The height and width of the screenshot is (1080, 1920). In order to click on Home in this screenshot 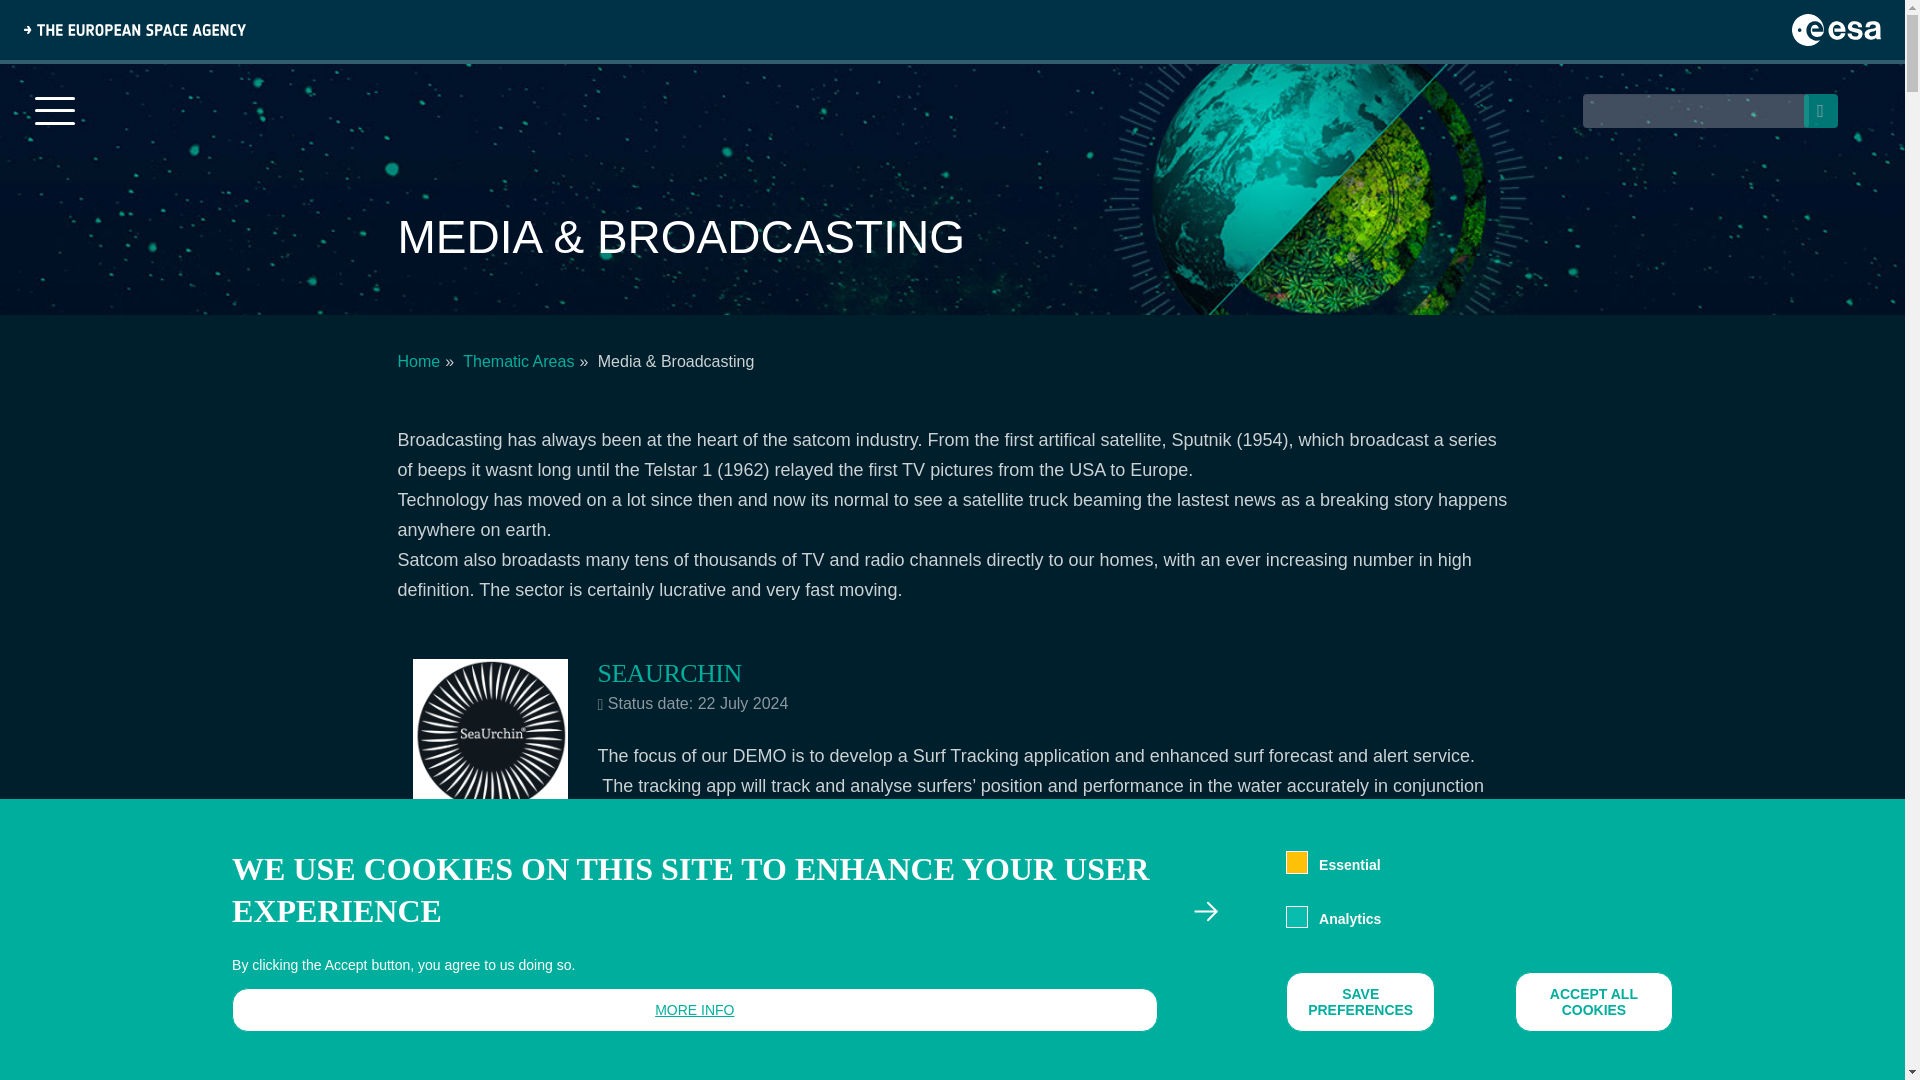, I will do `click(419, 362)`.